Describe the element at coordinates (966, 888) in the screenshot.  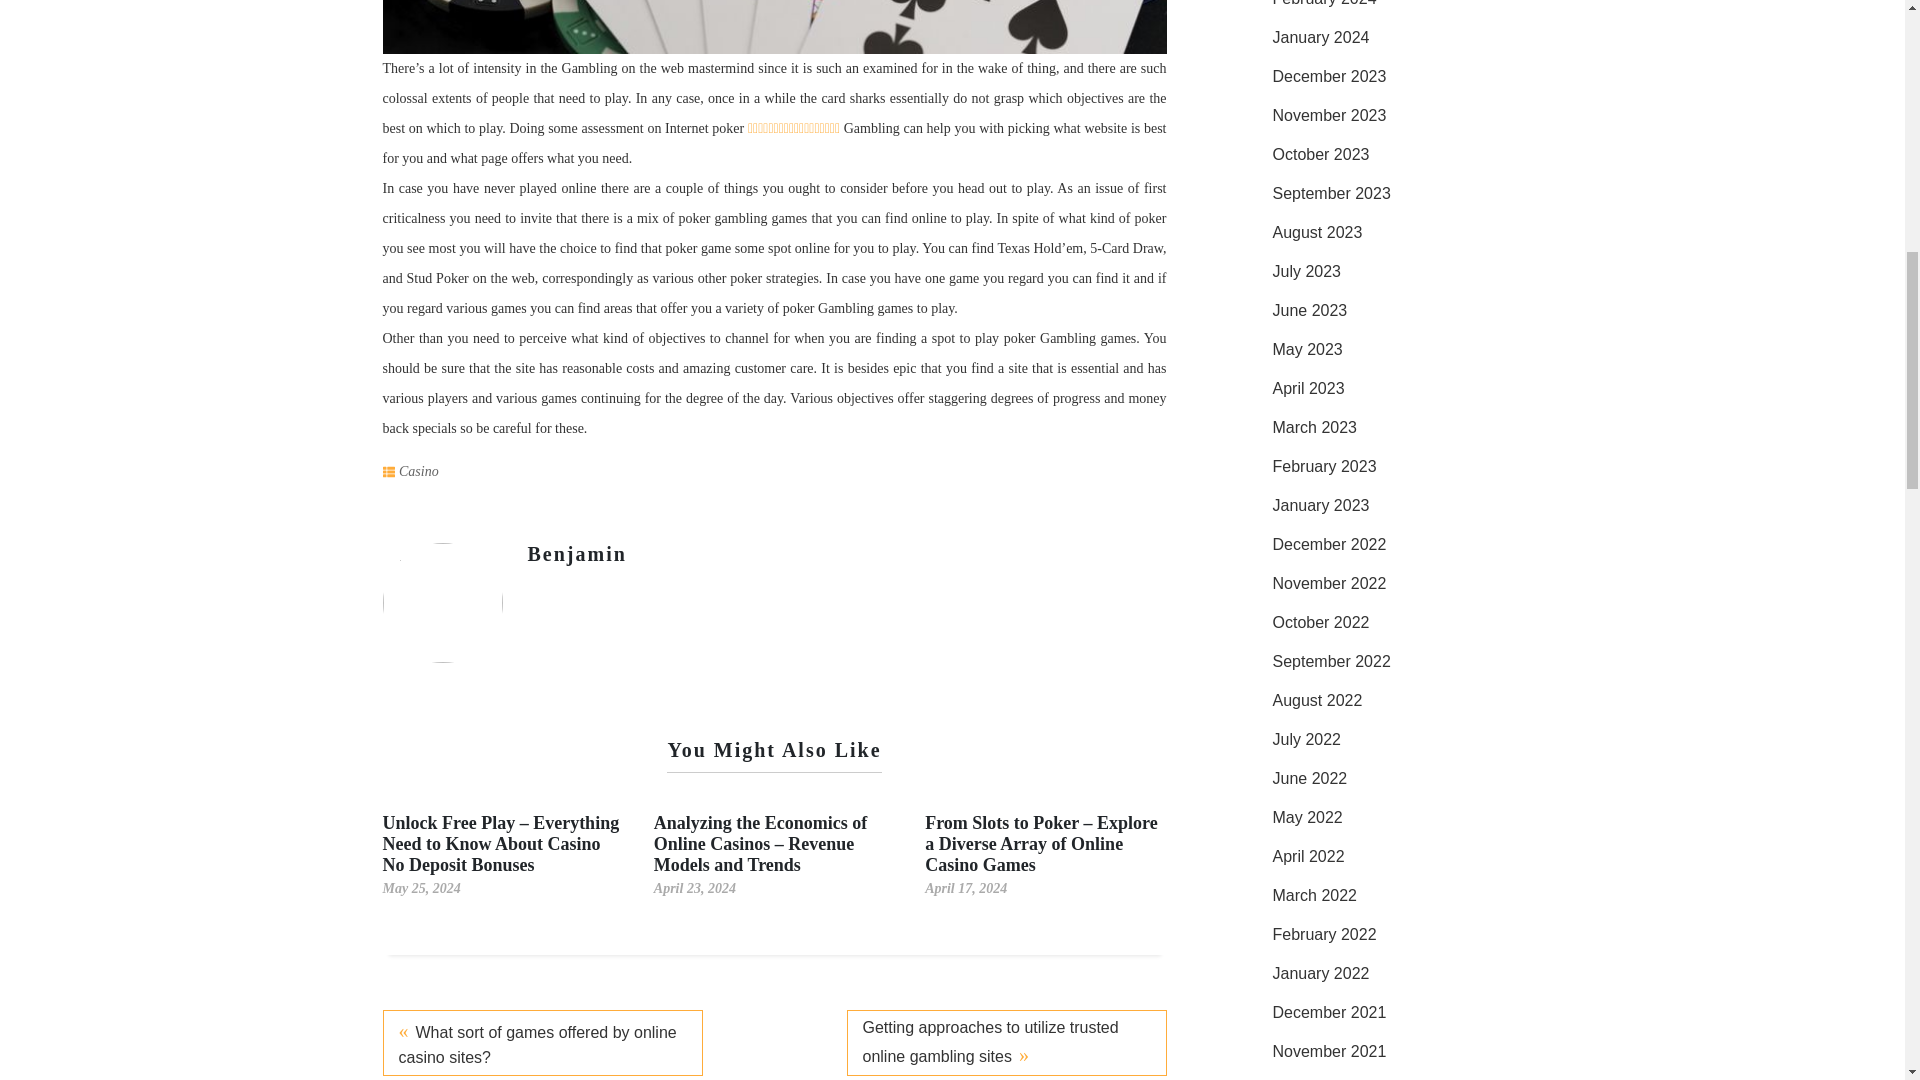
I see `April 17, 2024` at that location.